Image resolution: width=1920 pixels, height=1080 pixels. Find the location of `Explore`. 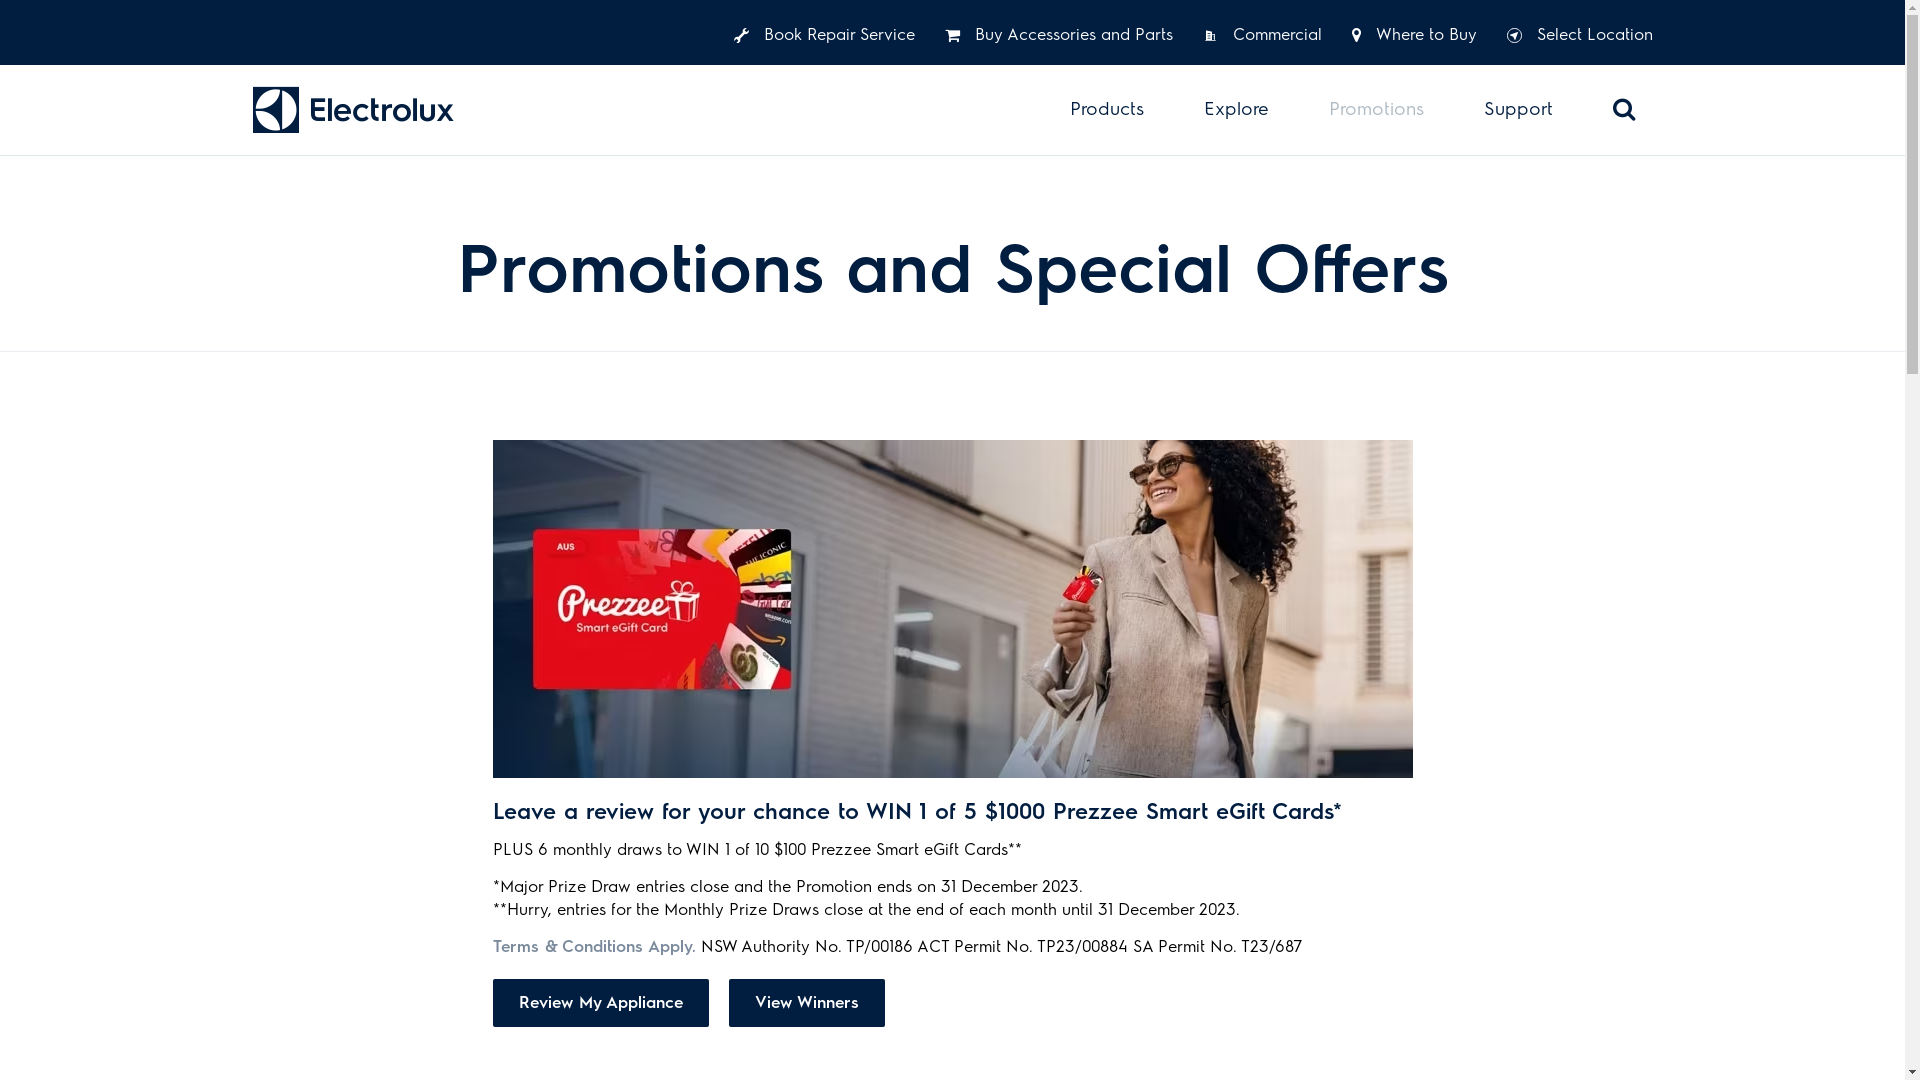

Explore is located at coordinates (1236, 110).